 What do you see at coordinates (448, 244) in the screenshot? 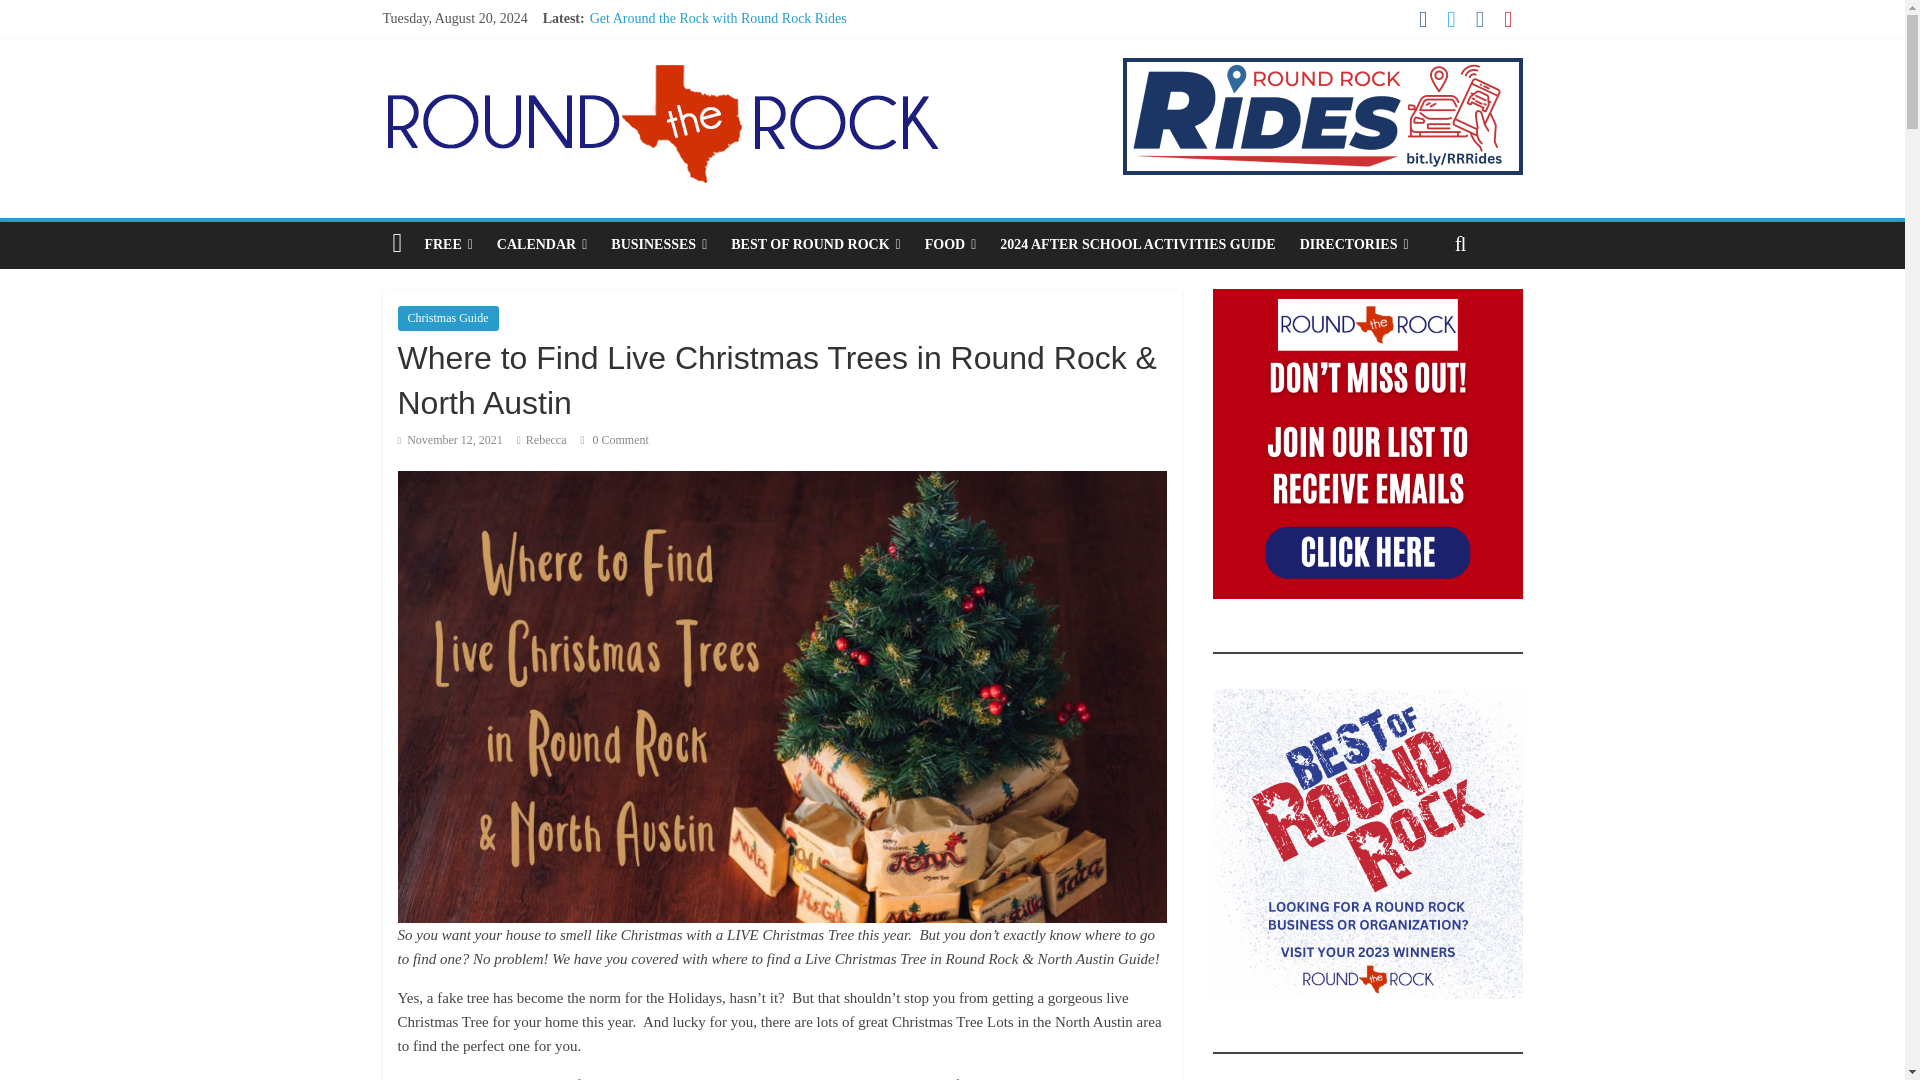
I see `FREE` at bounding box center [448, 244].